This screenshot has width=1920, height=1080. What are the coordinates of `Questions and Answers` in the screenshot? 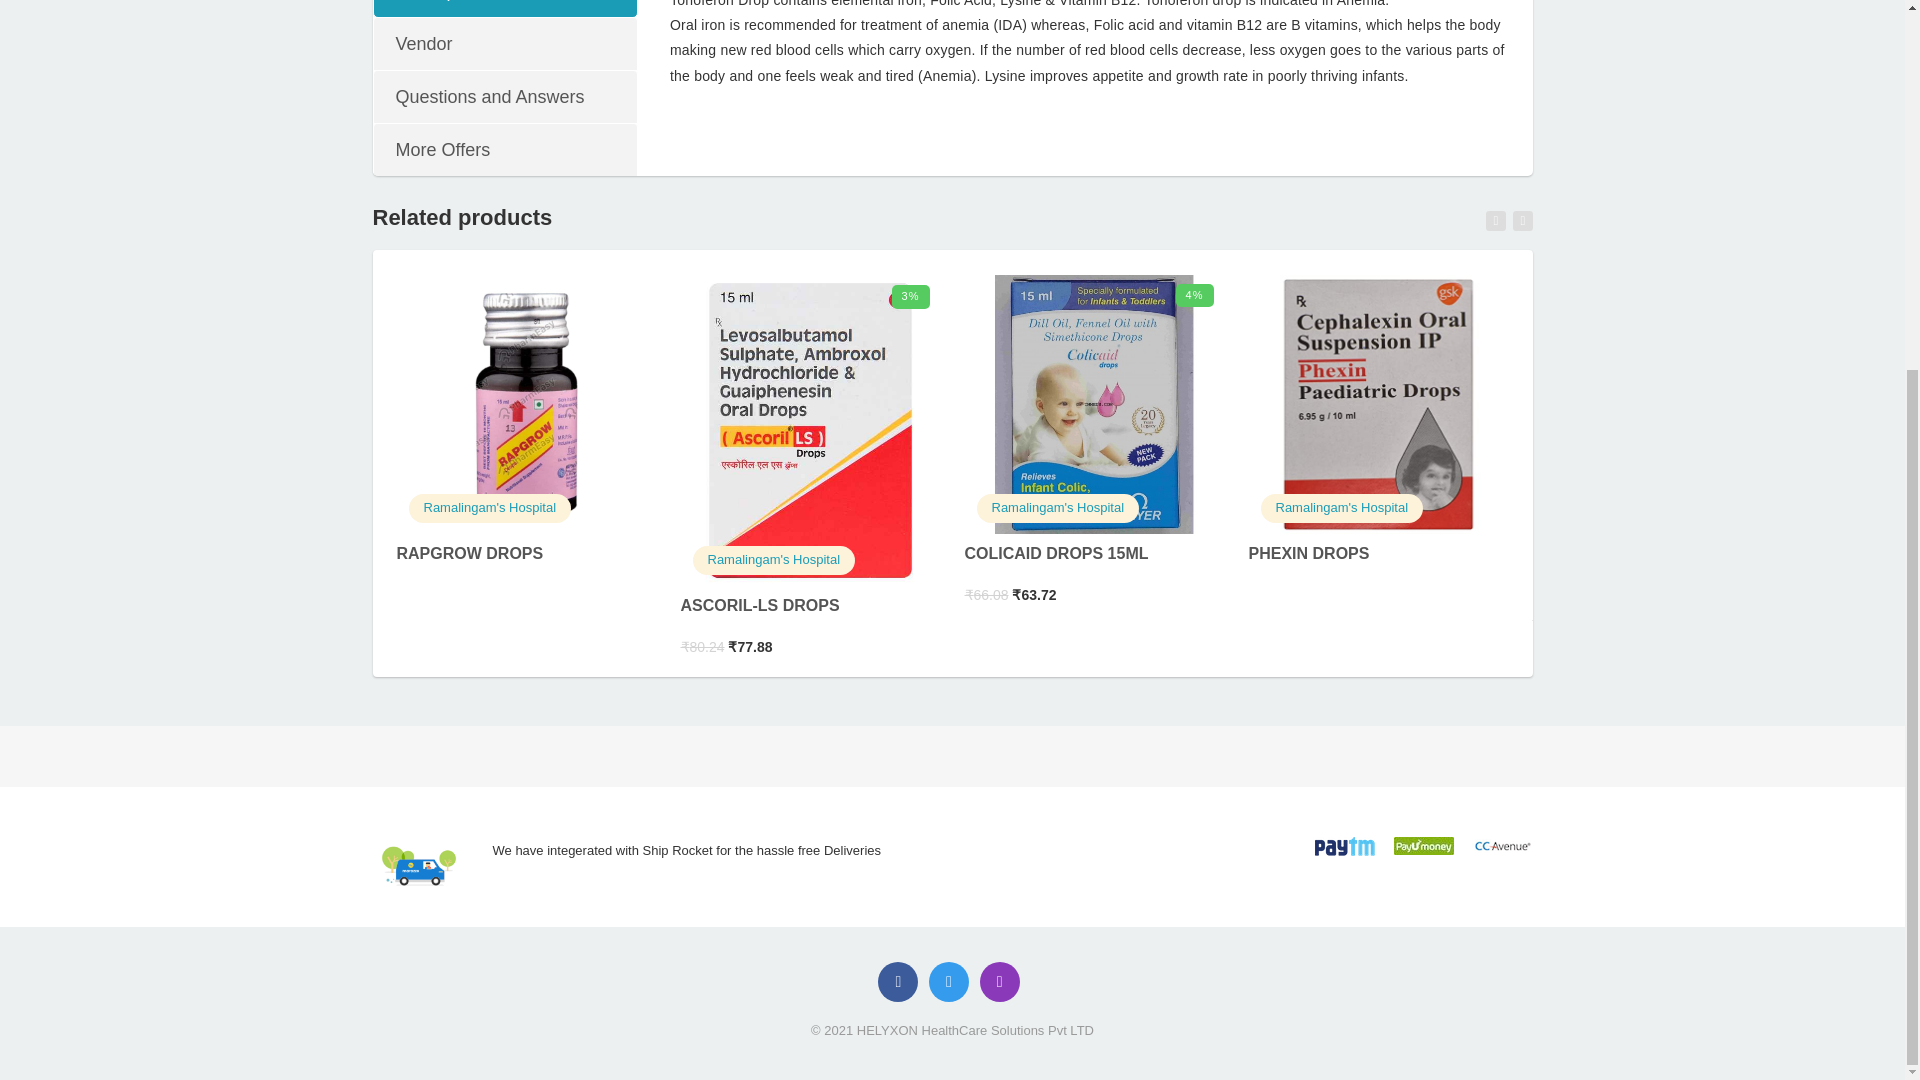 It's located at (504, 97).